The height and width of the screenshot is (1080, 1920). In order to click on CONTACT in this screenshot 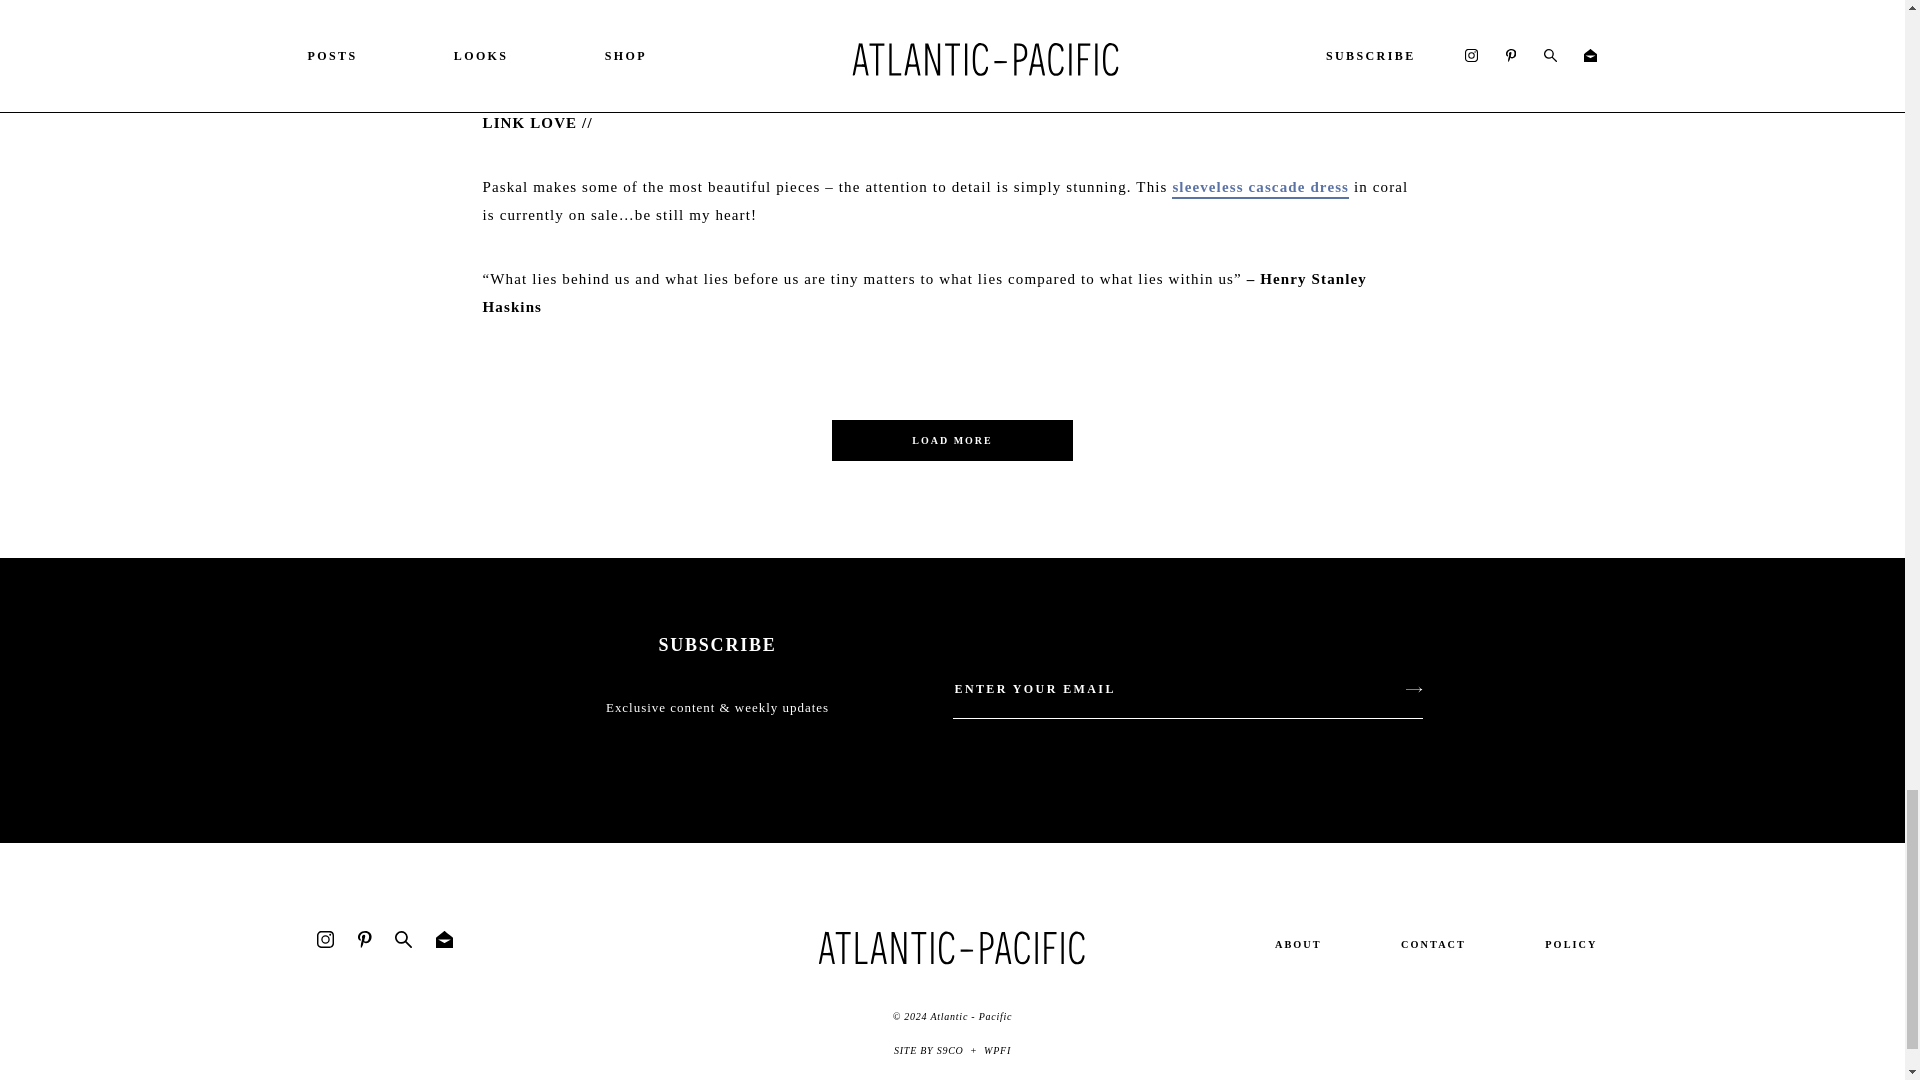, I will do `click(1434, 944)`.